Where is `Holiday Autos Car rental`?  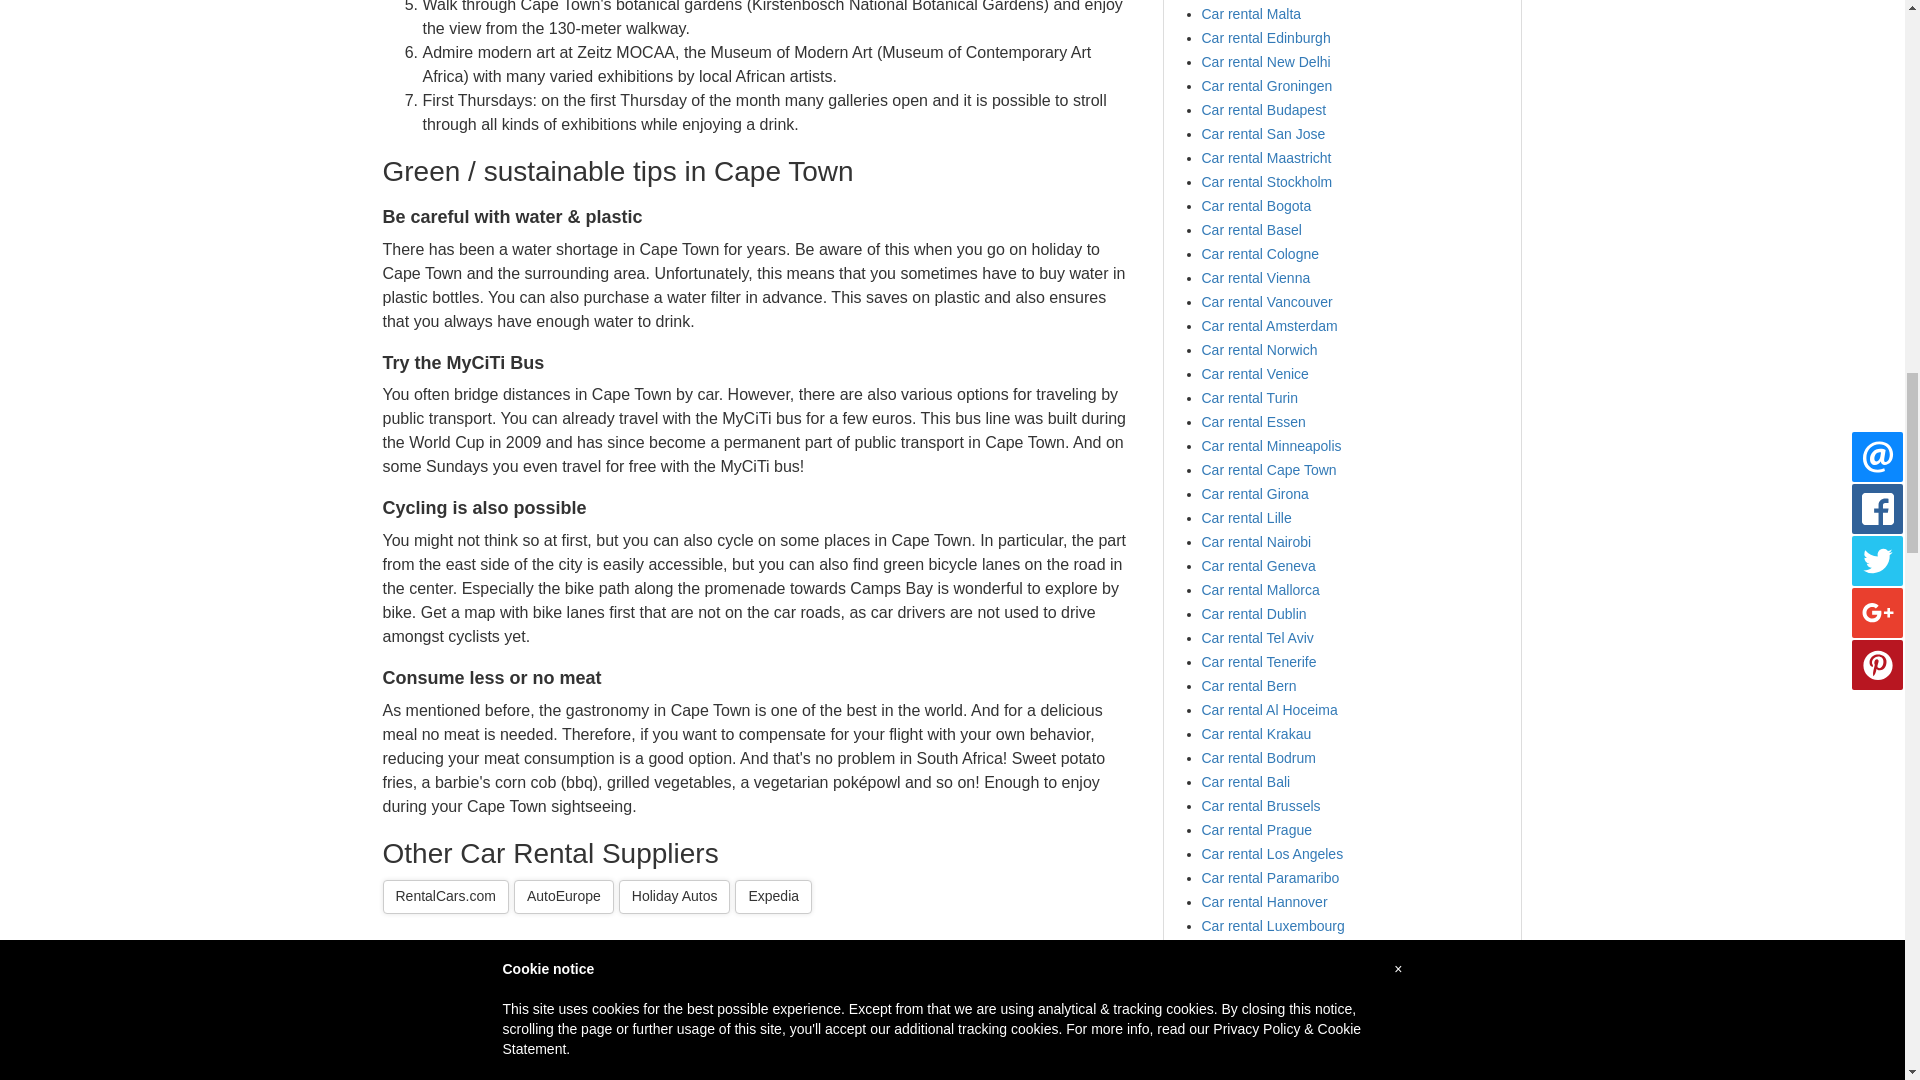
Holiday Autos Car rental is located at coordinates (674, 896).